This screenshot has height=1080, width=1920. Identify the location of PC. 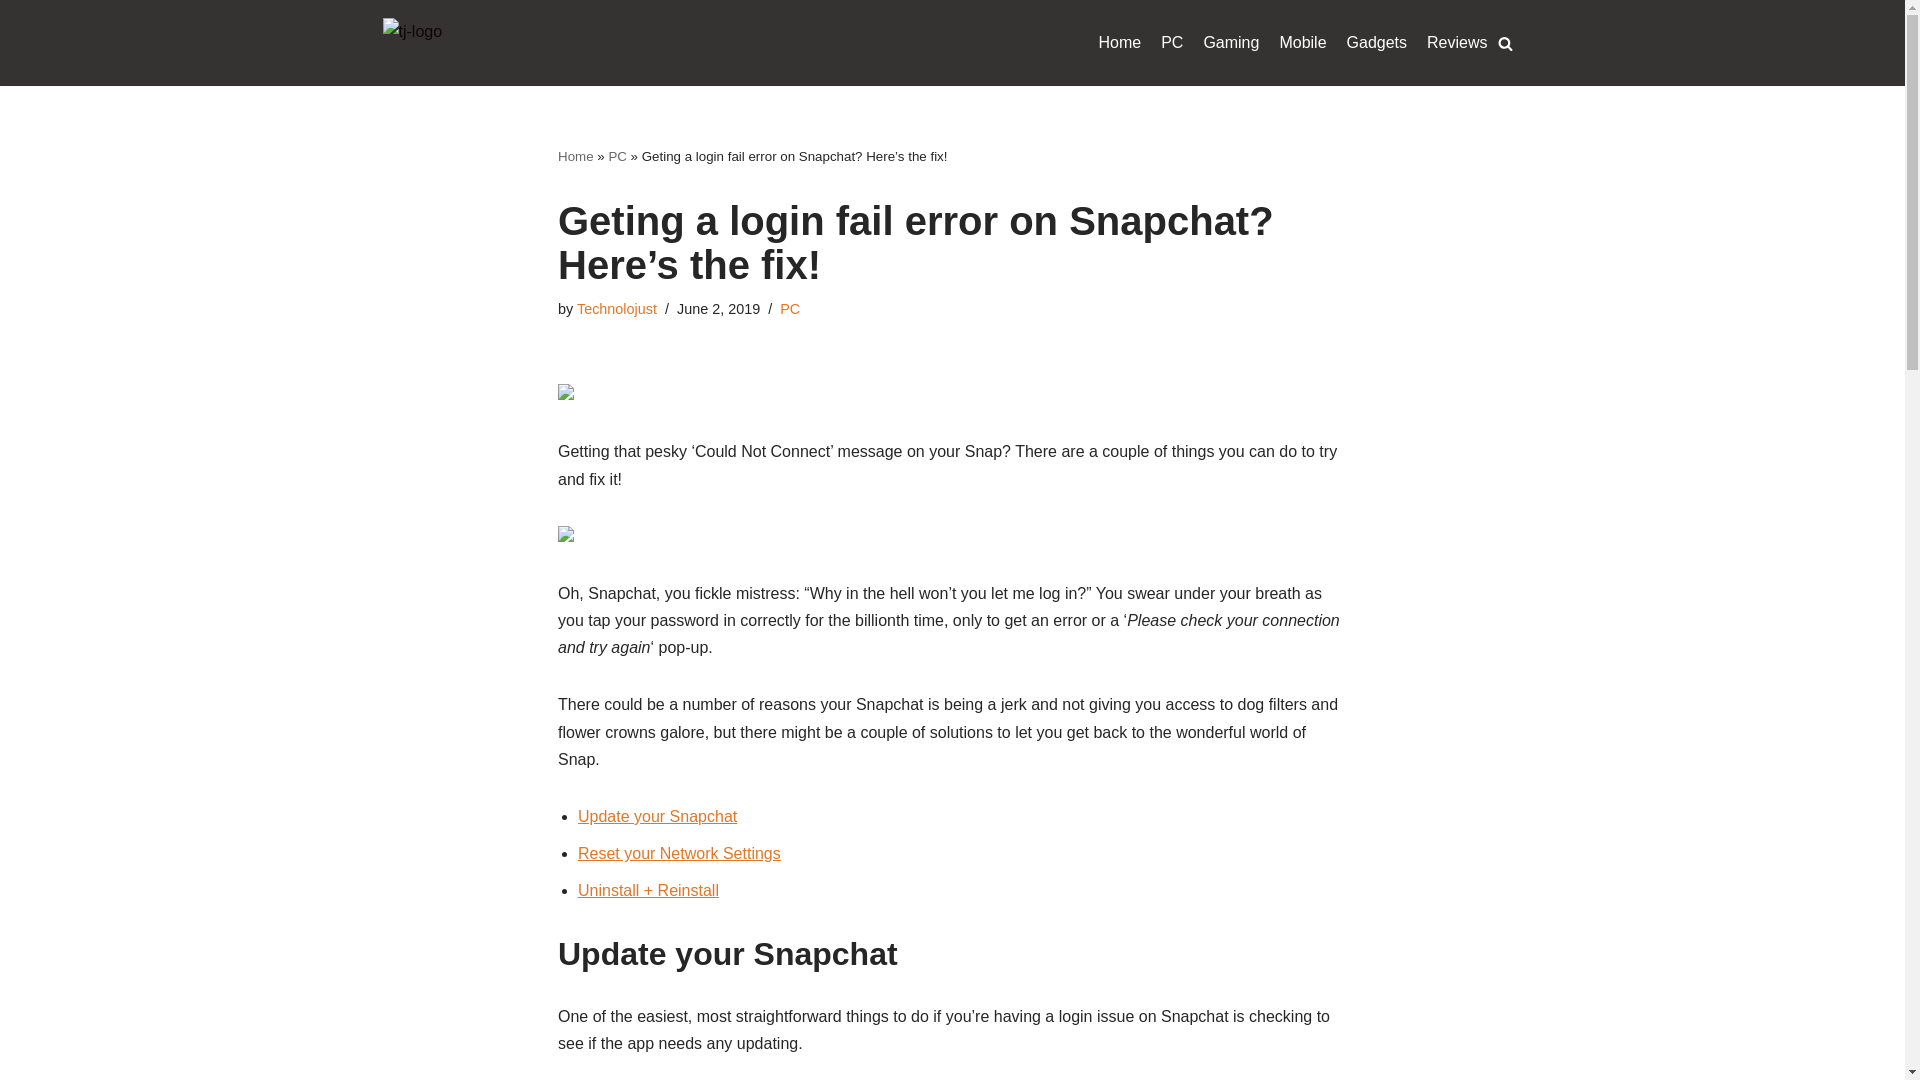
(618, 156).